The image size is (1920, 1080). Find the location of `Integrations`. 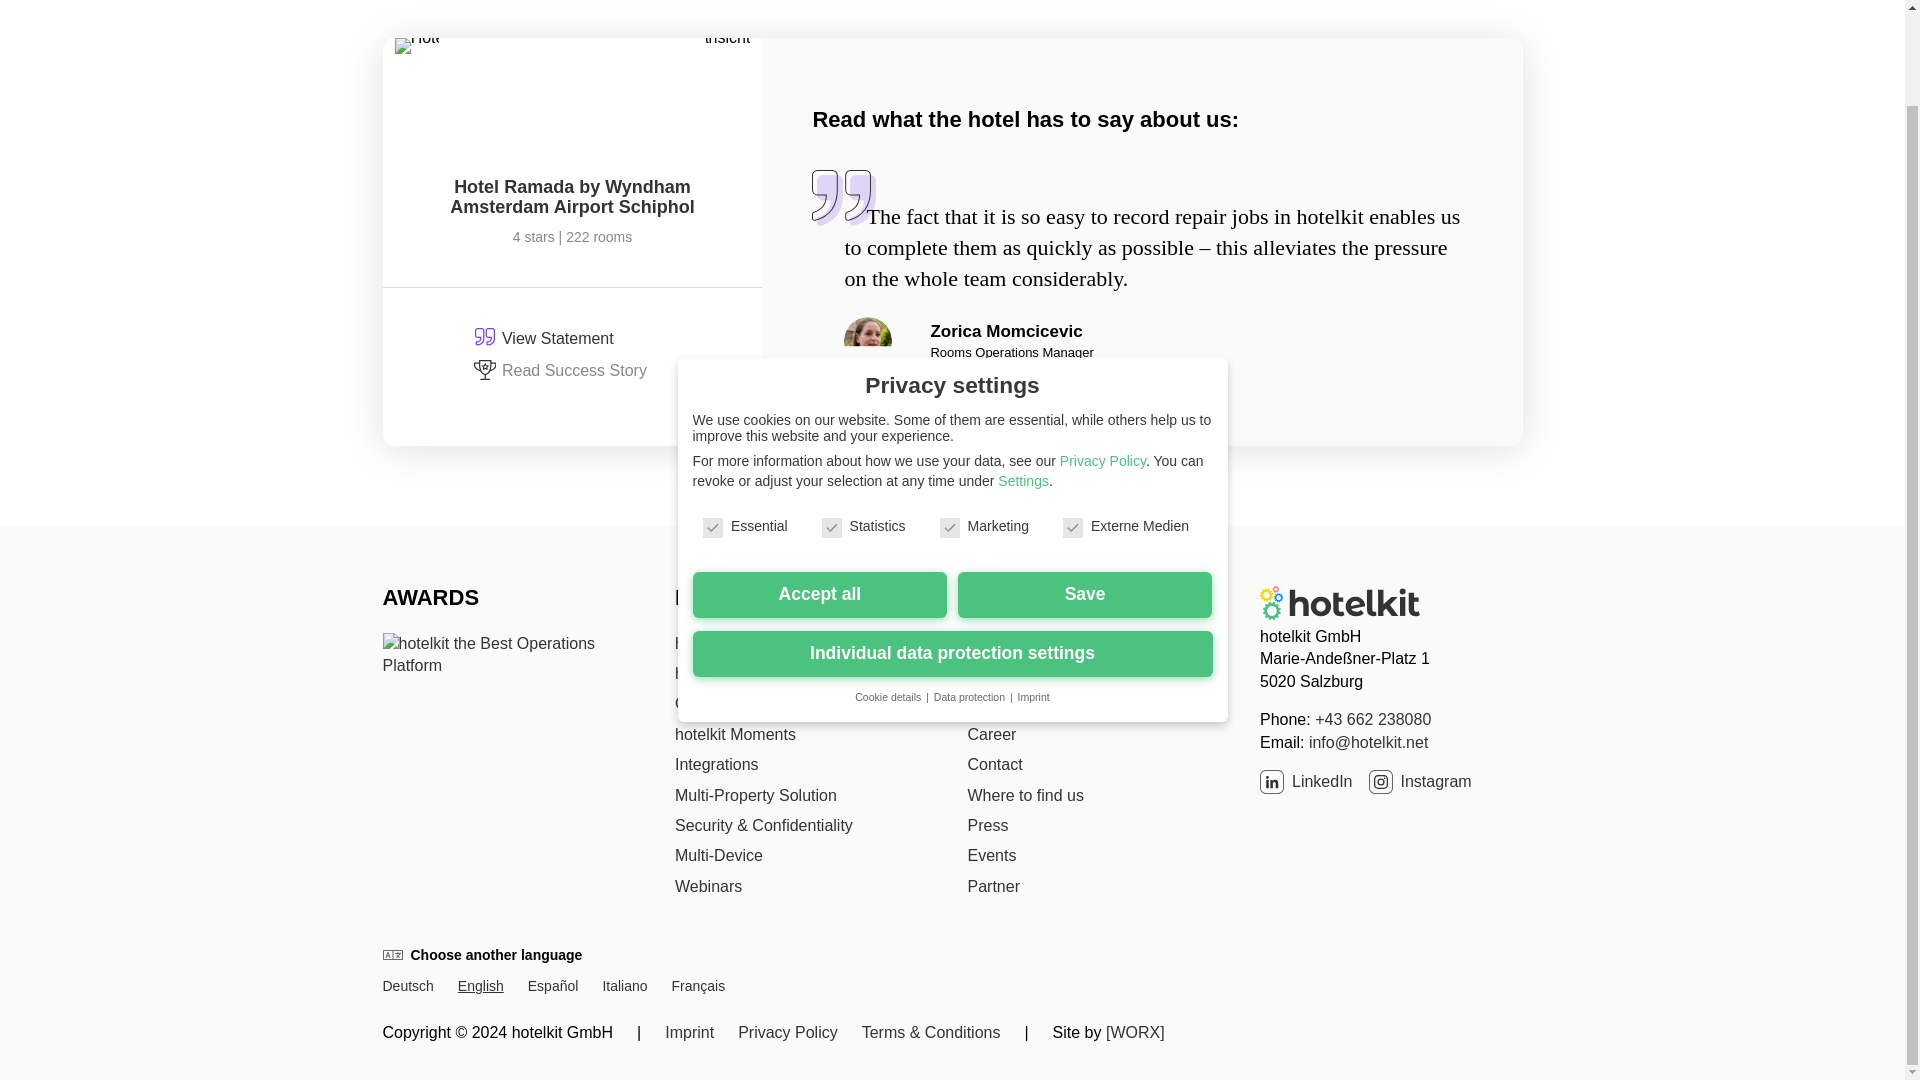

Integrations is located at coordinates (716, 764).